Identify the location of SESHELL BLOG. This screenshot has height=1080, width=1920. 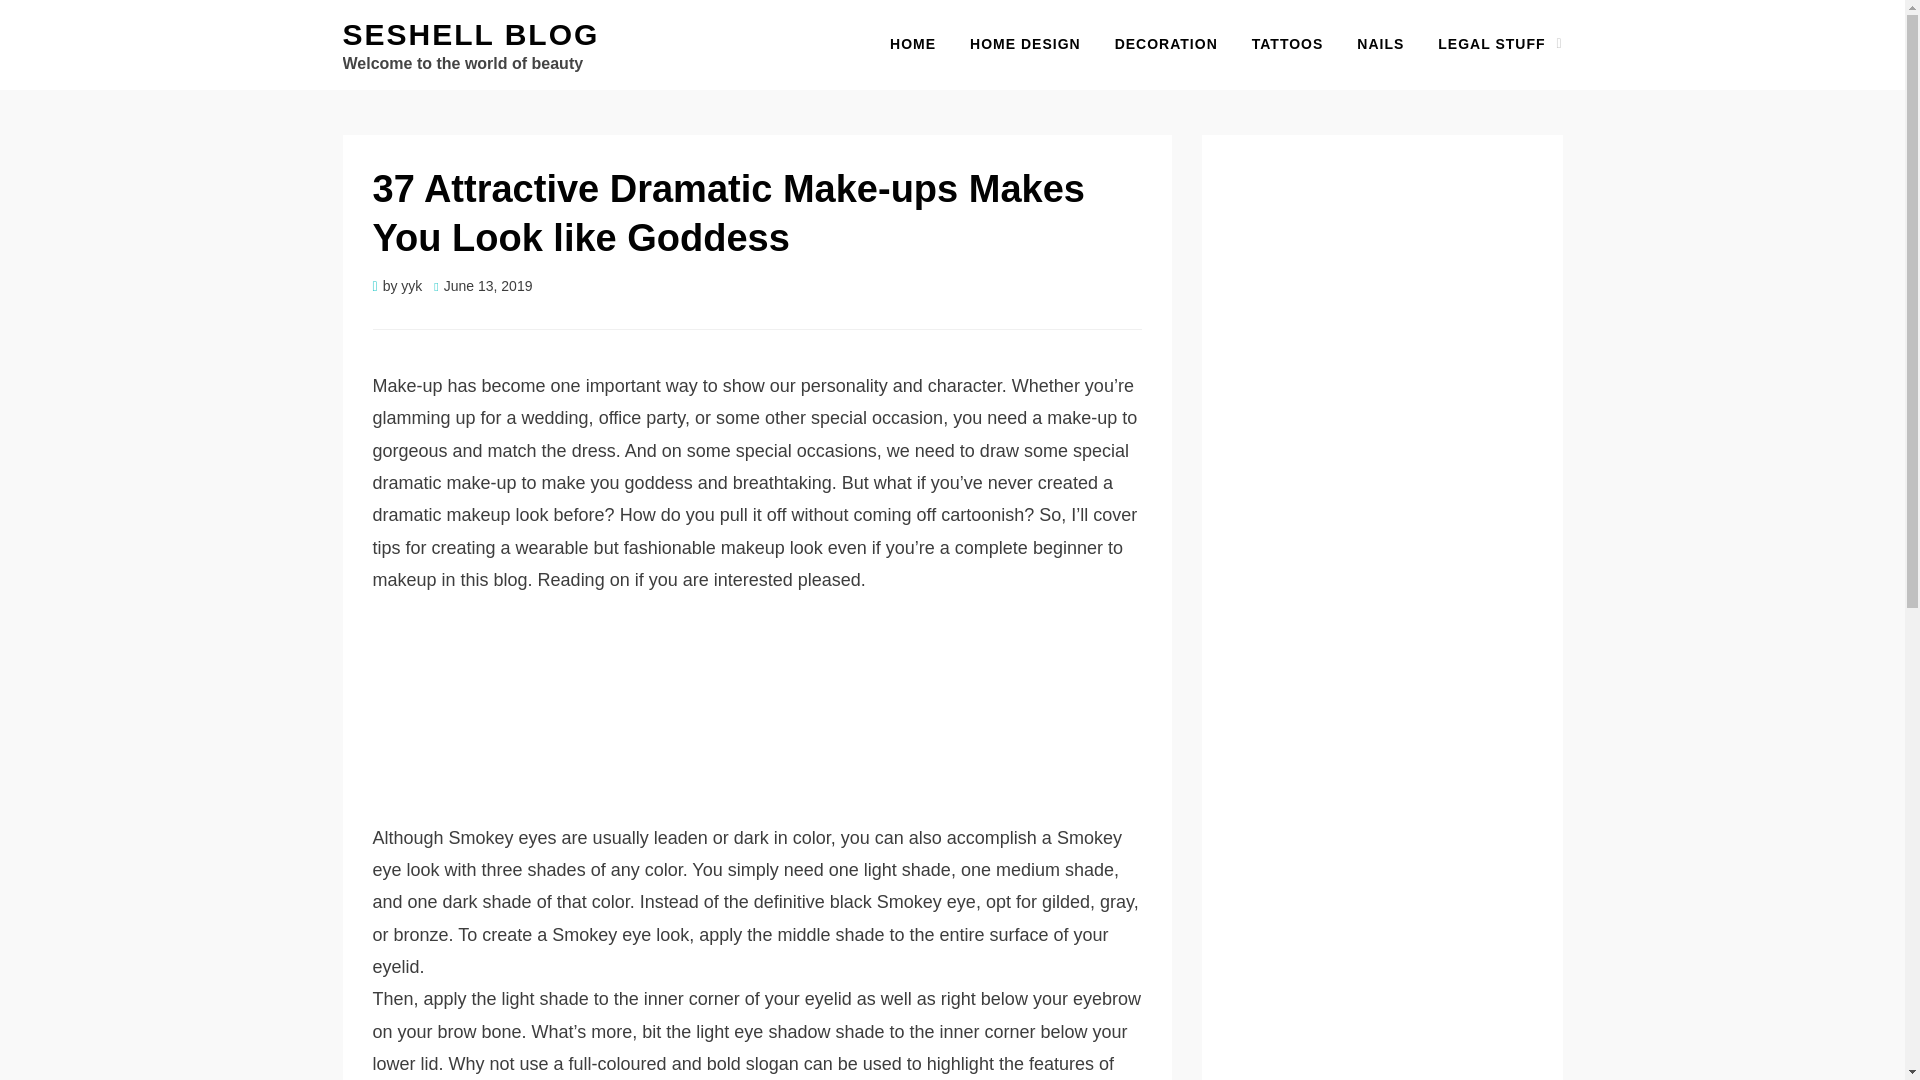
(470, 34).